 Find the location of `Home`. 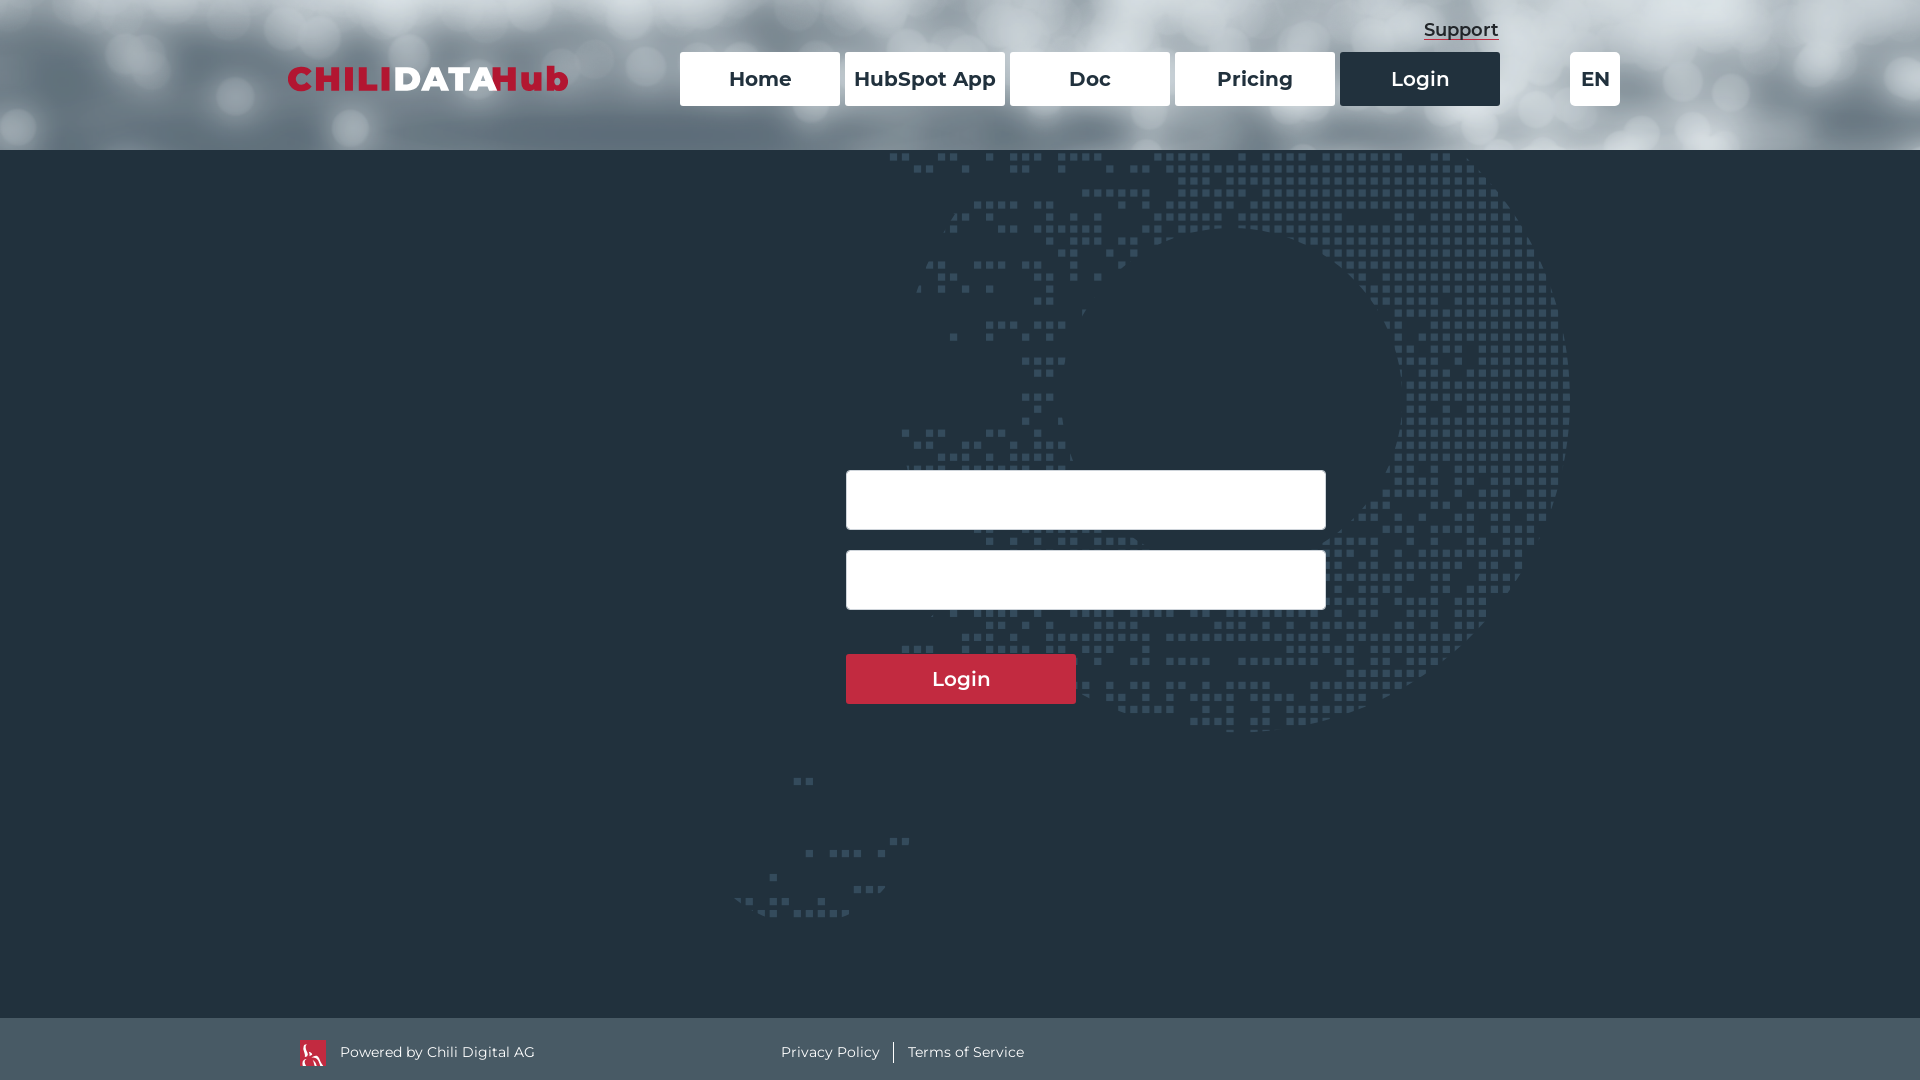

Home is located at coordinates (760, 79).